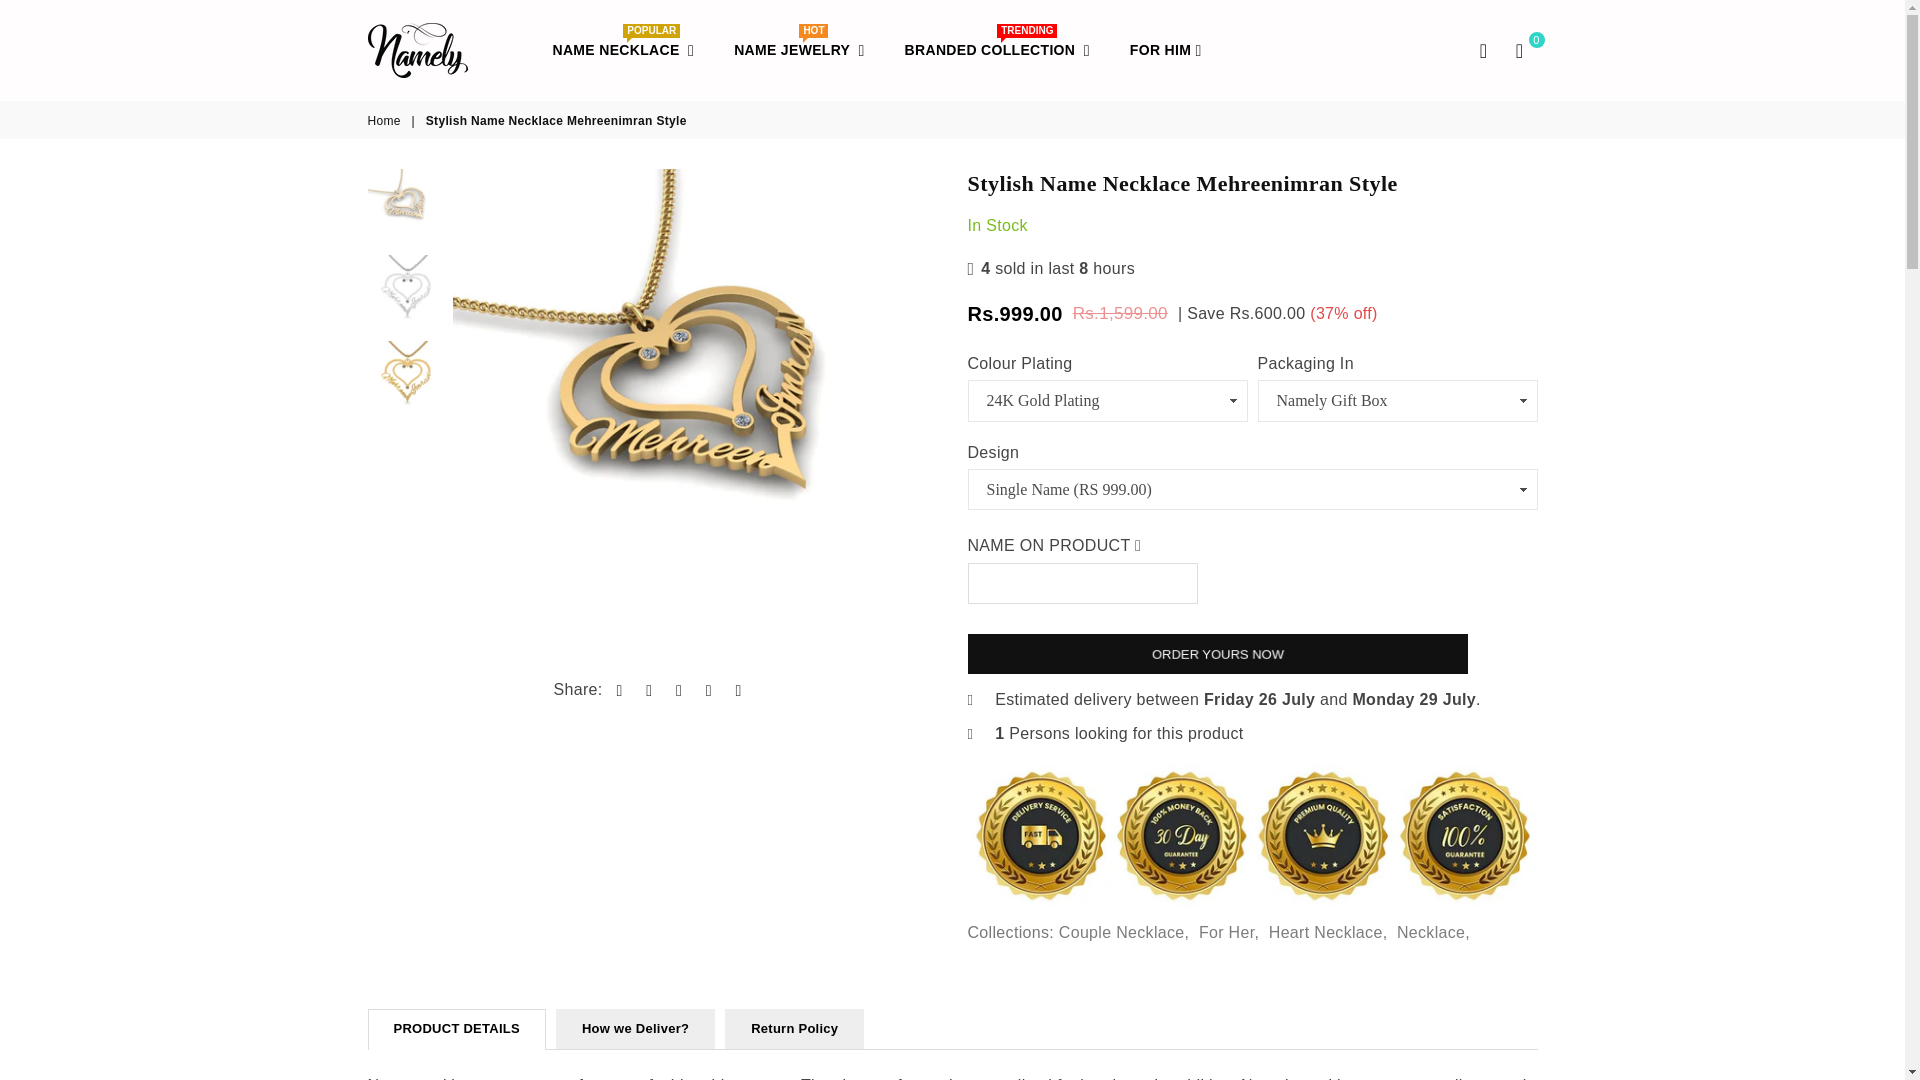 The width and height of the screenshot is (1920, 1080). Describe the element at coordinates (386, 121) in the screenshot. I see `Search` at that location.